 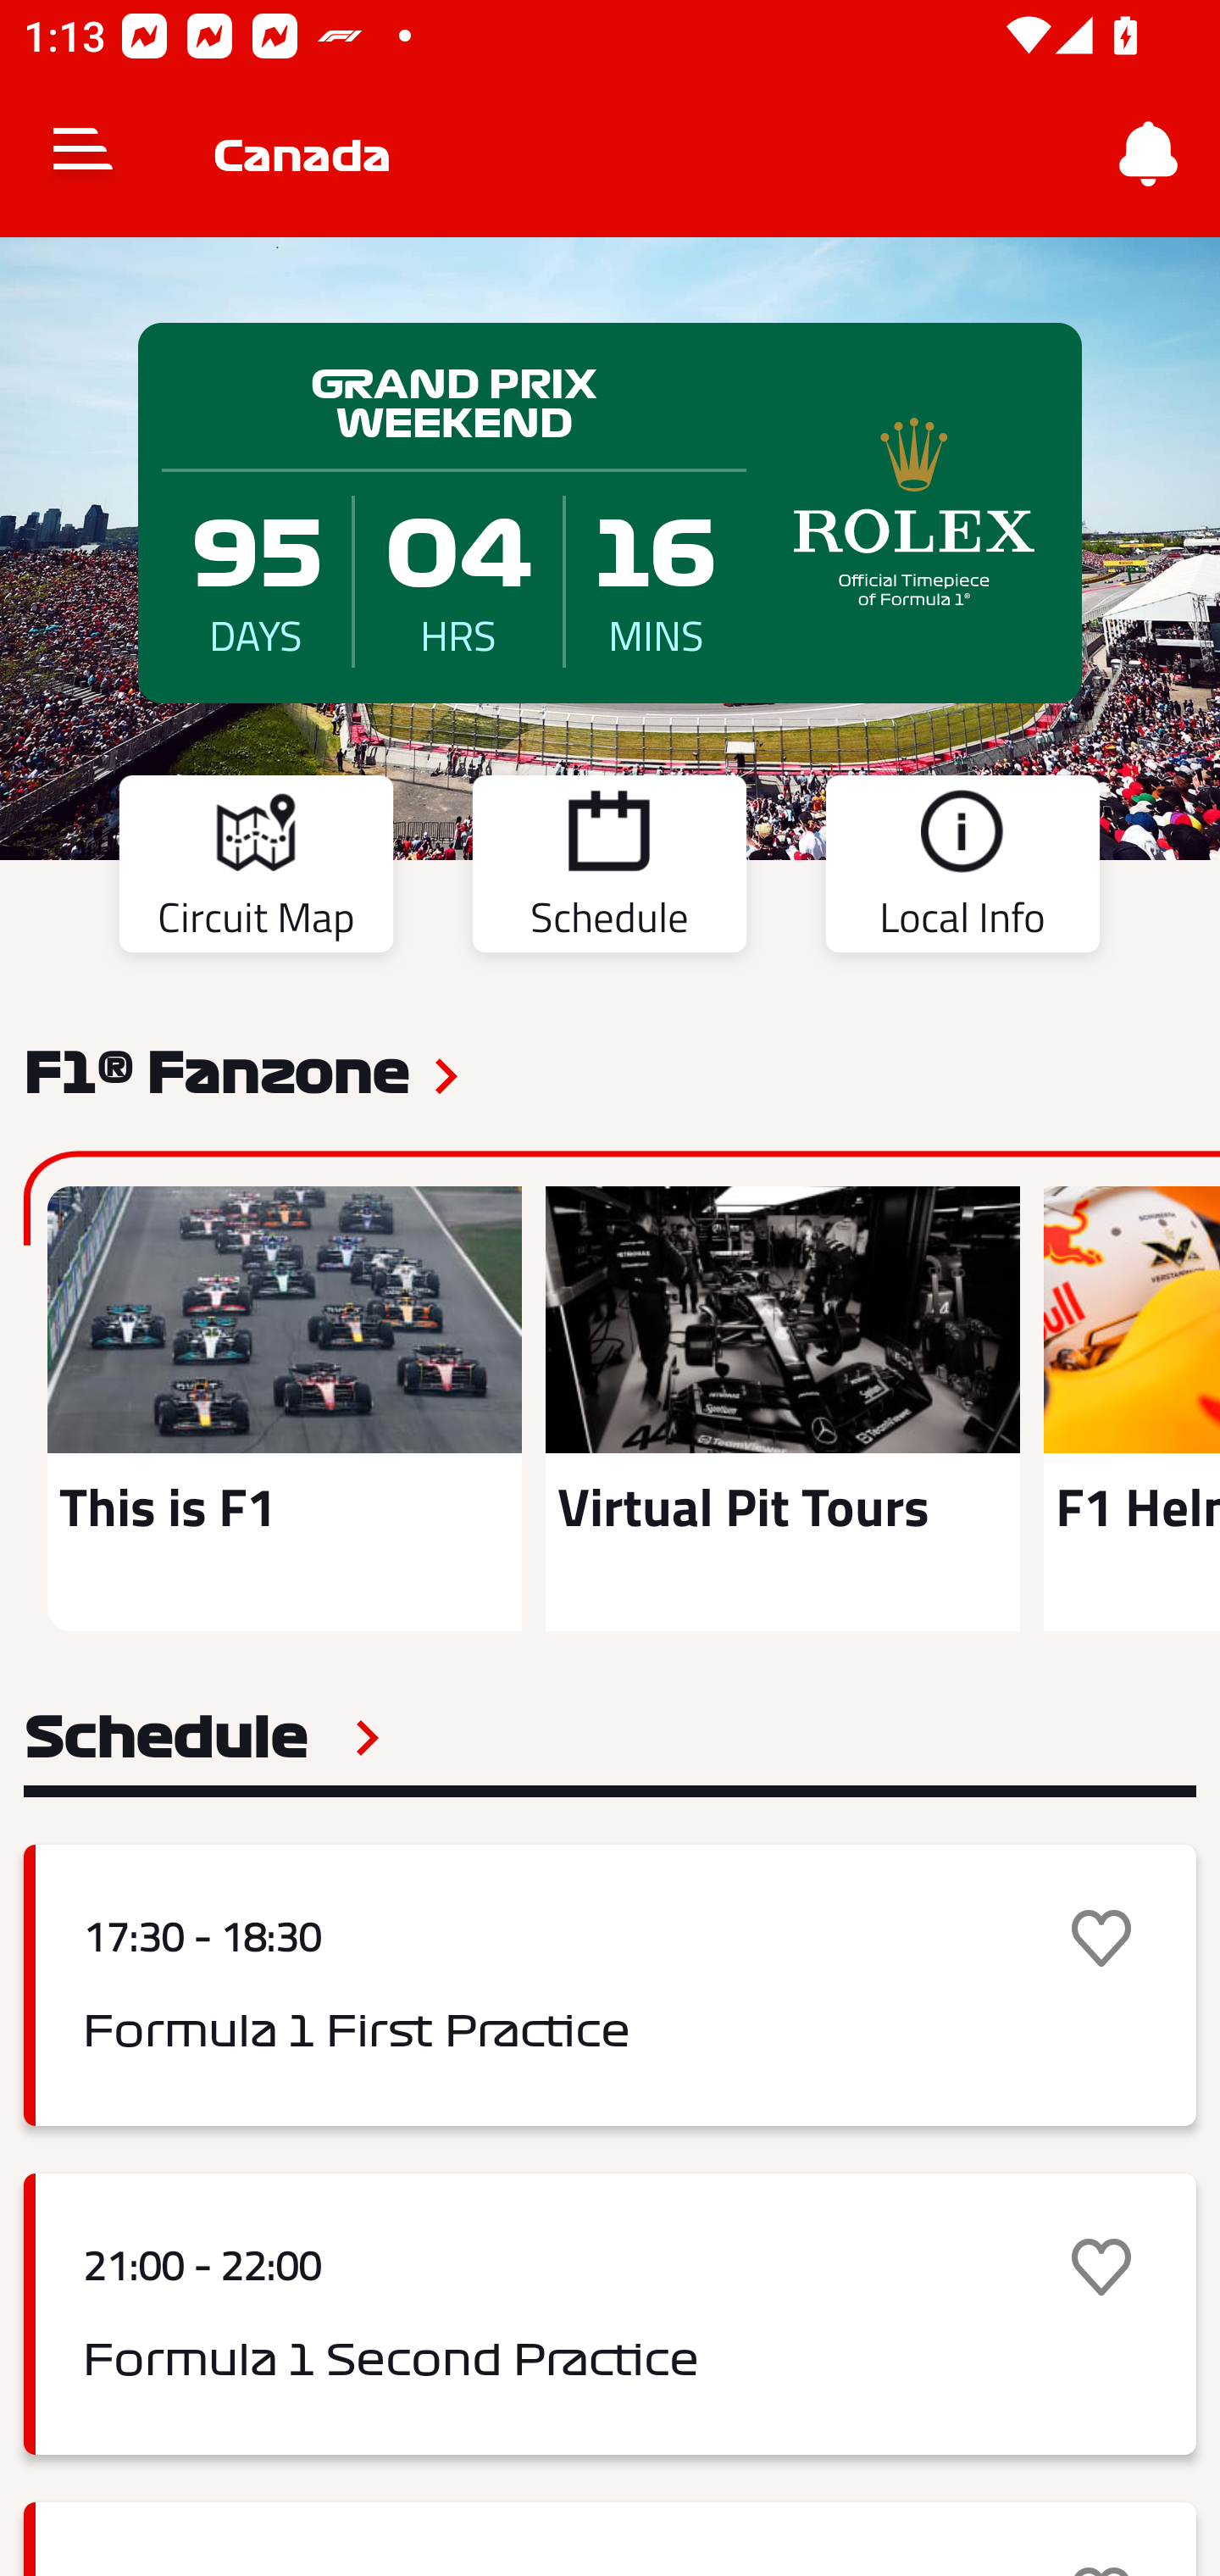 What do you see at coordinates (285, 1408) in the screenshot?
I see `This is F1` at bounding box center [285, 1408].